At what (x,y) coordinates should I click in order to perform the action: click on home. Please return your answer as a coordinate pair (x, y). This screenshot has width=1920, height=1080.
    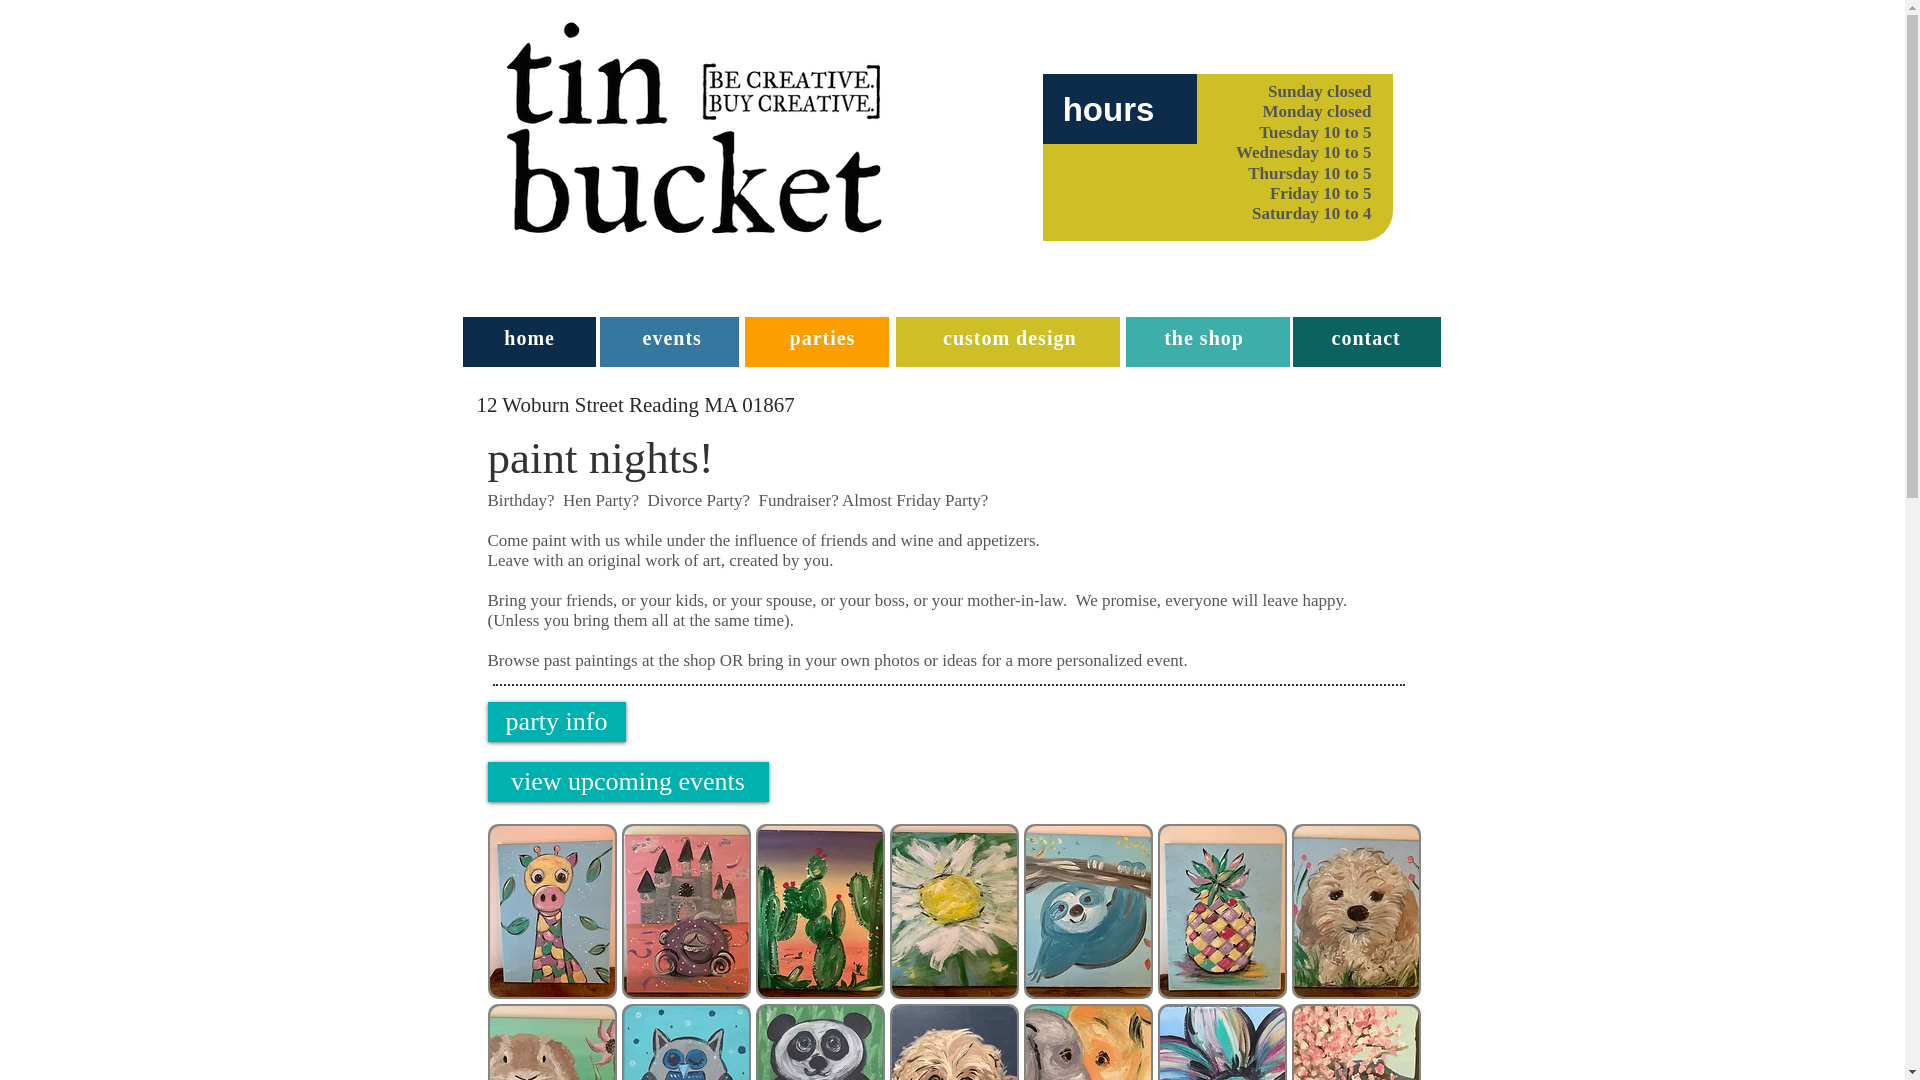
    Looking at the image, I should click on (528, 338).